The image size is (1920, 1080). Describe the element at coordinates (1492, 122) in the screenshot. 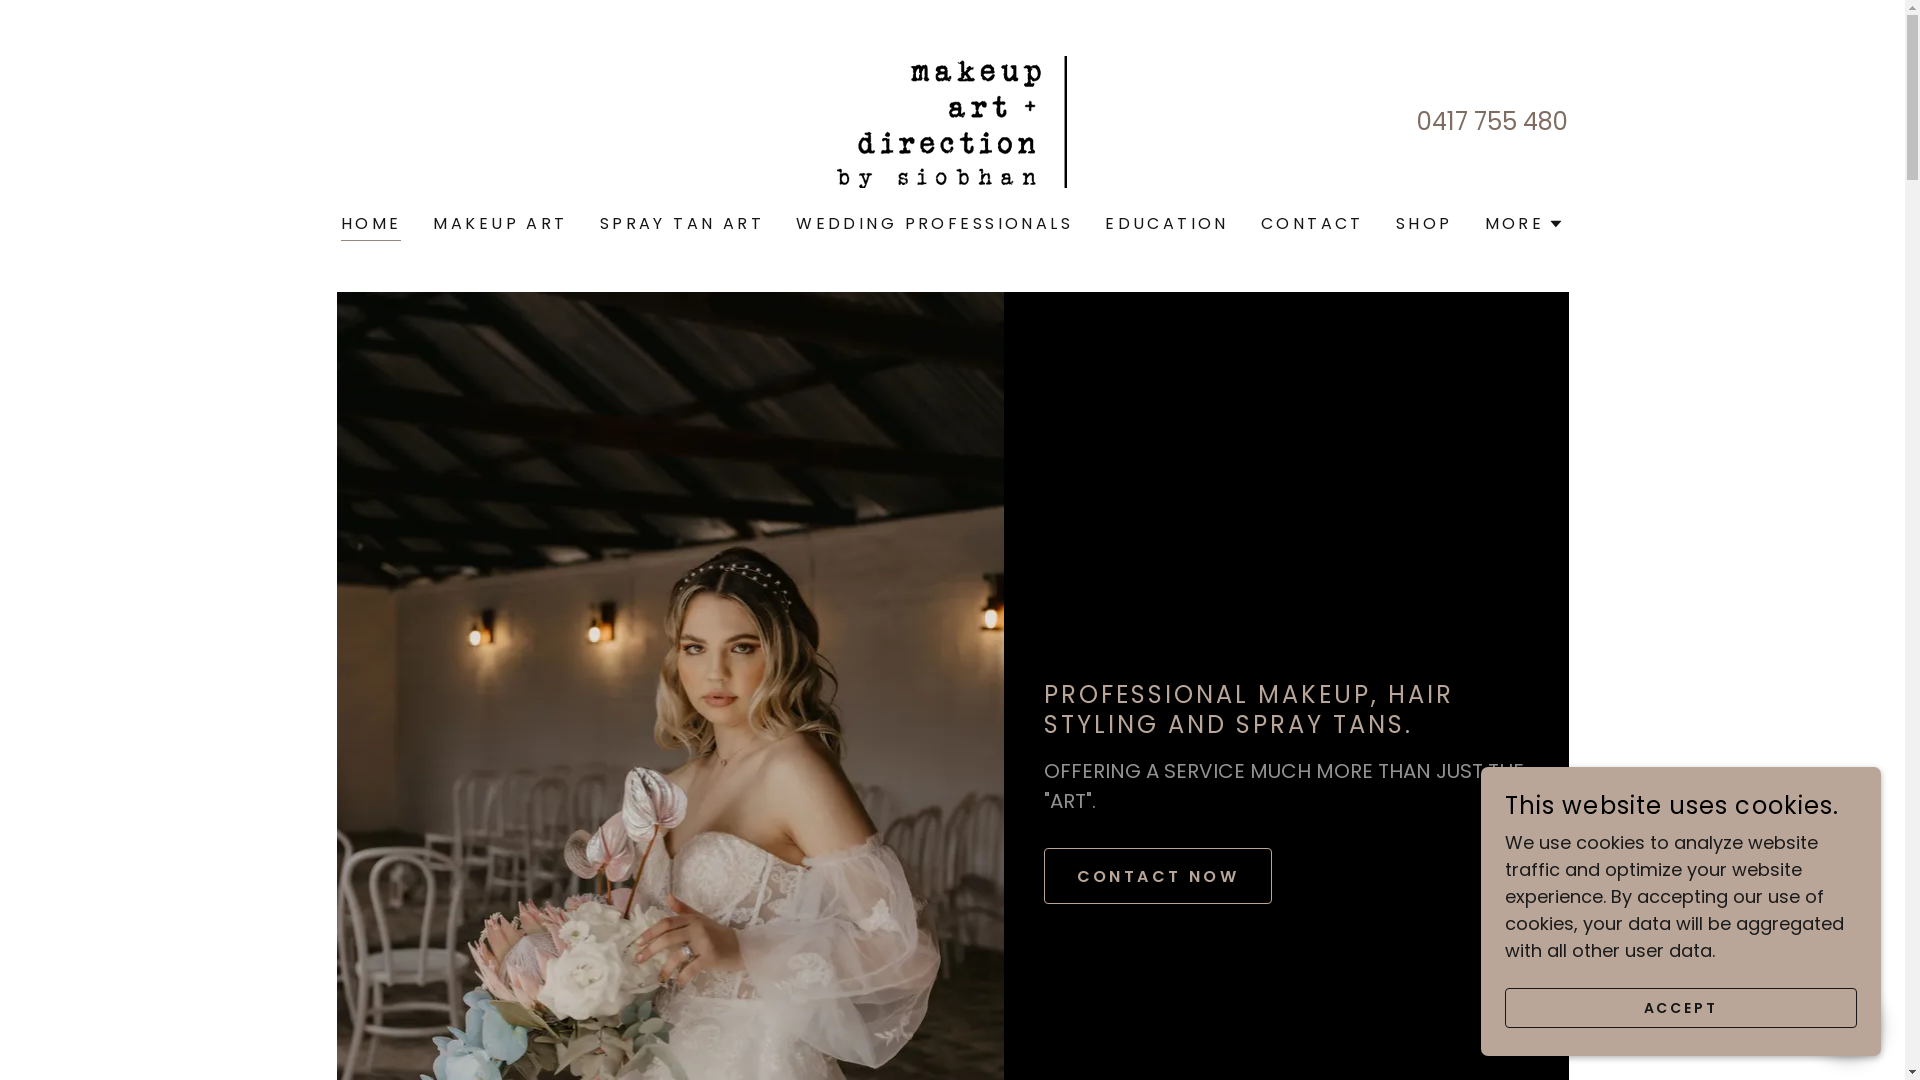

I see `0417 755 480` at that location.